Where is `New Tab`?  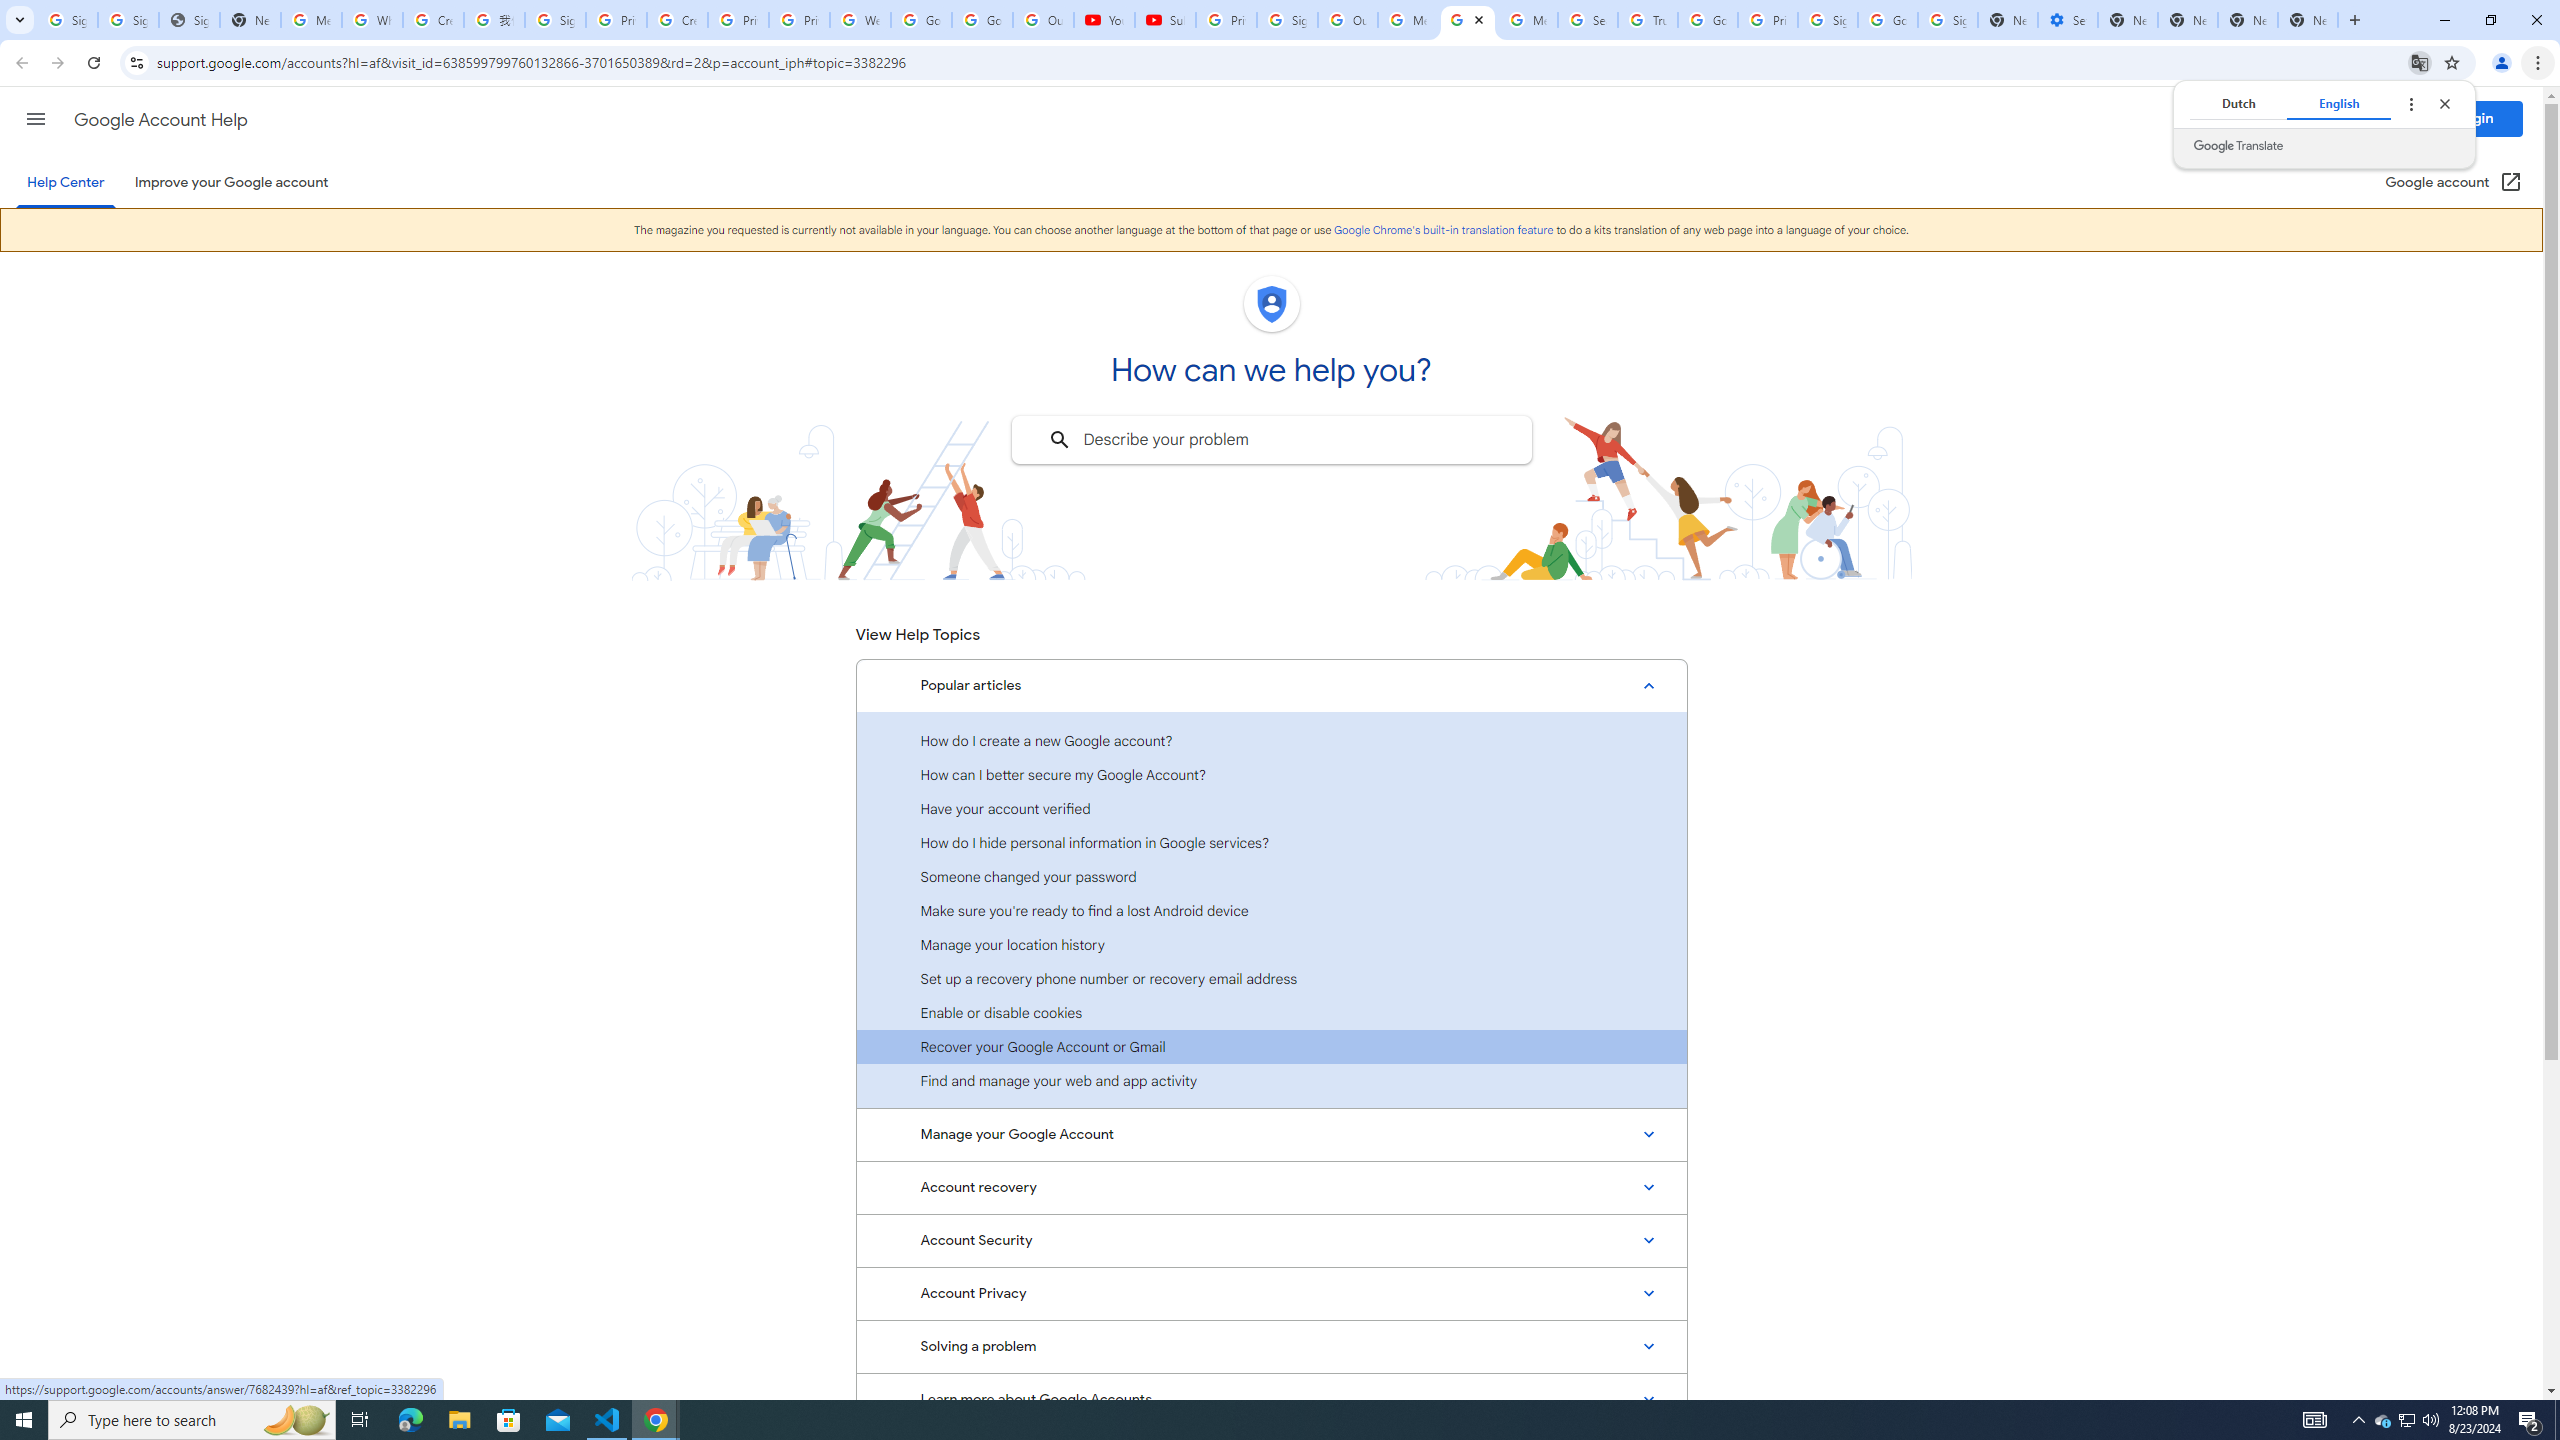 New Tab is located at coordinates (2248, 20).